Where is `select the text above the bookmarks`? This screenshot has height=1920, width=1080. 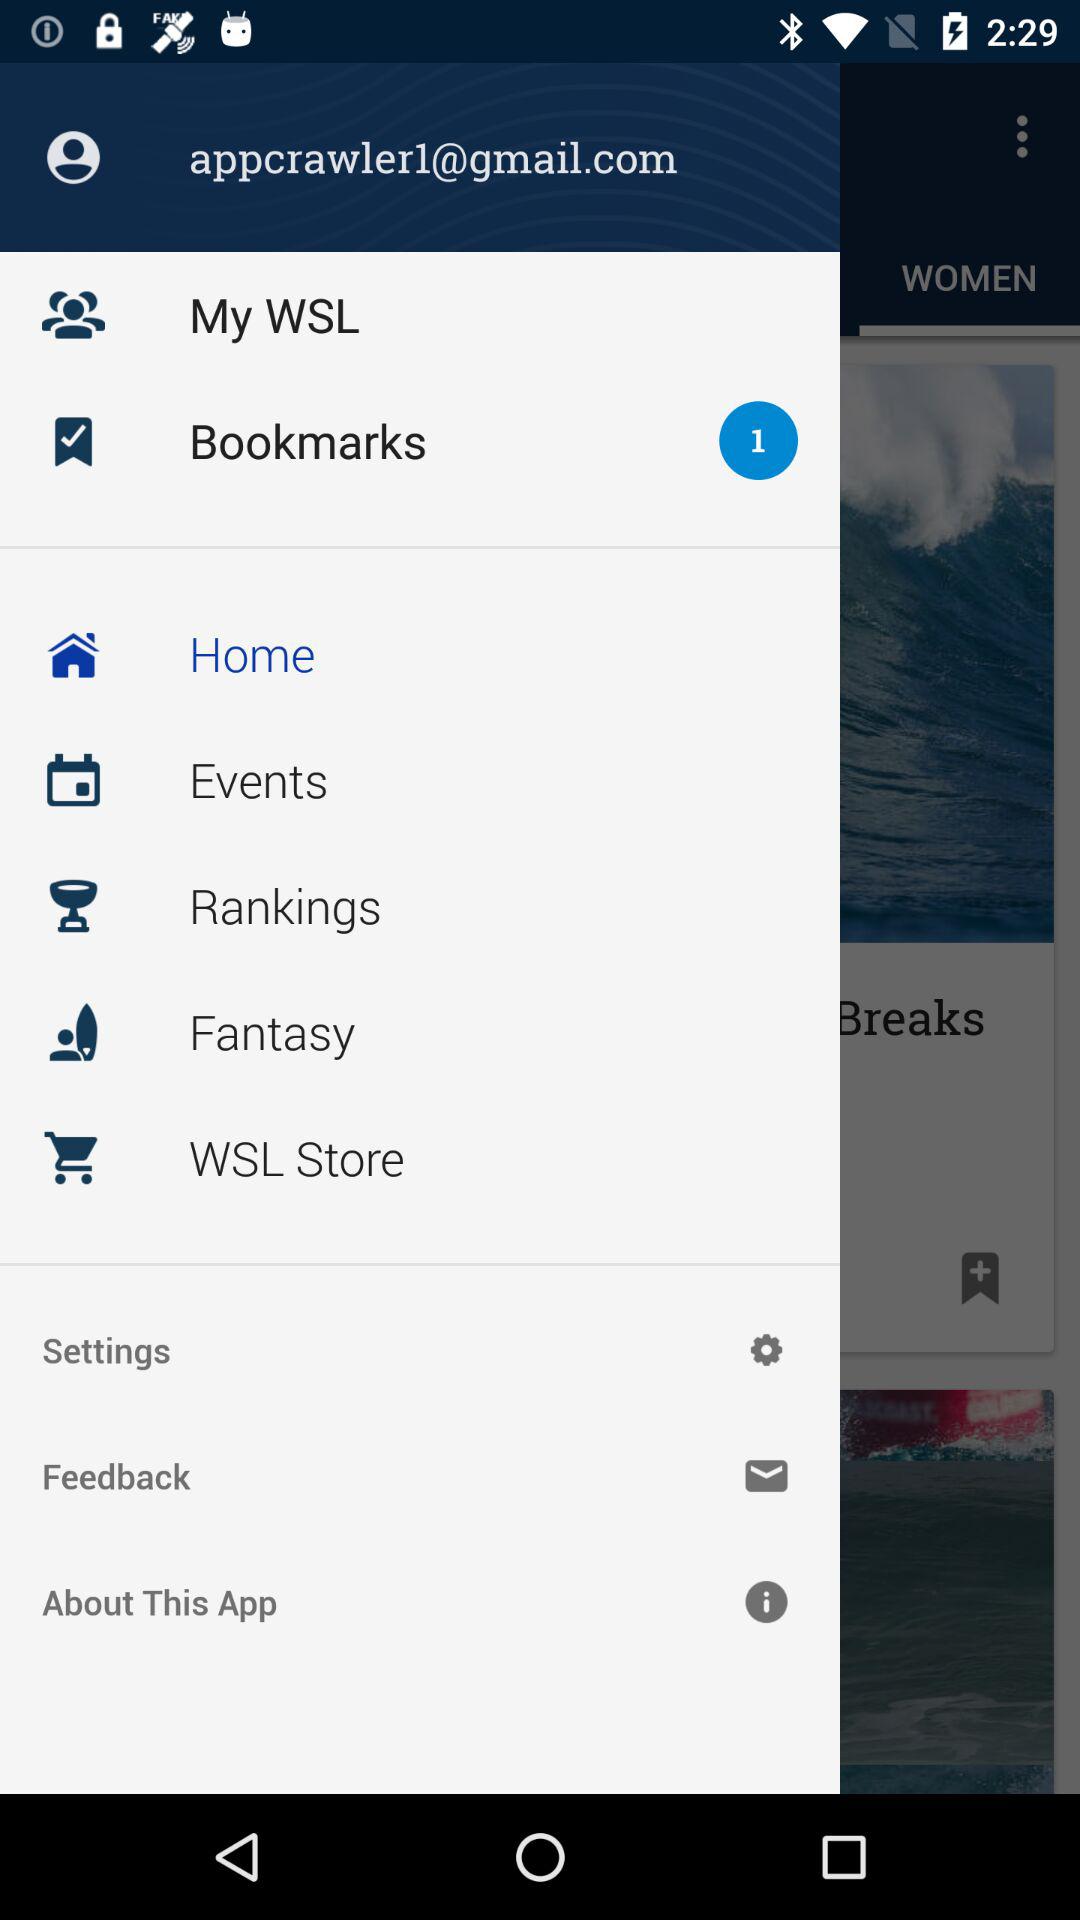 select the text above the bookmarks is located at coordinates (466, 272).